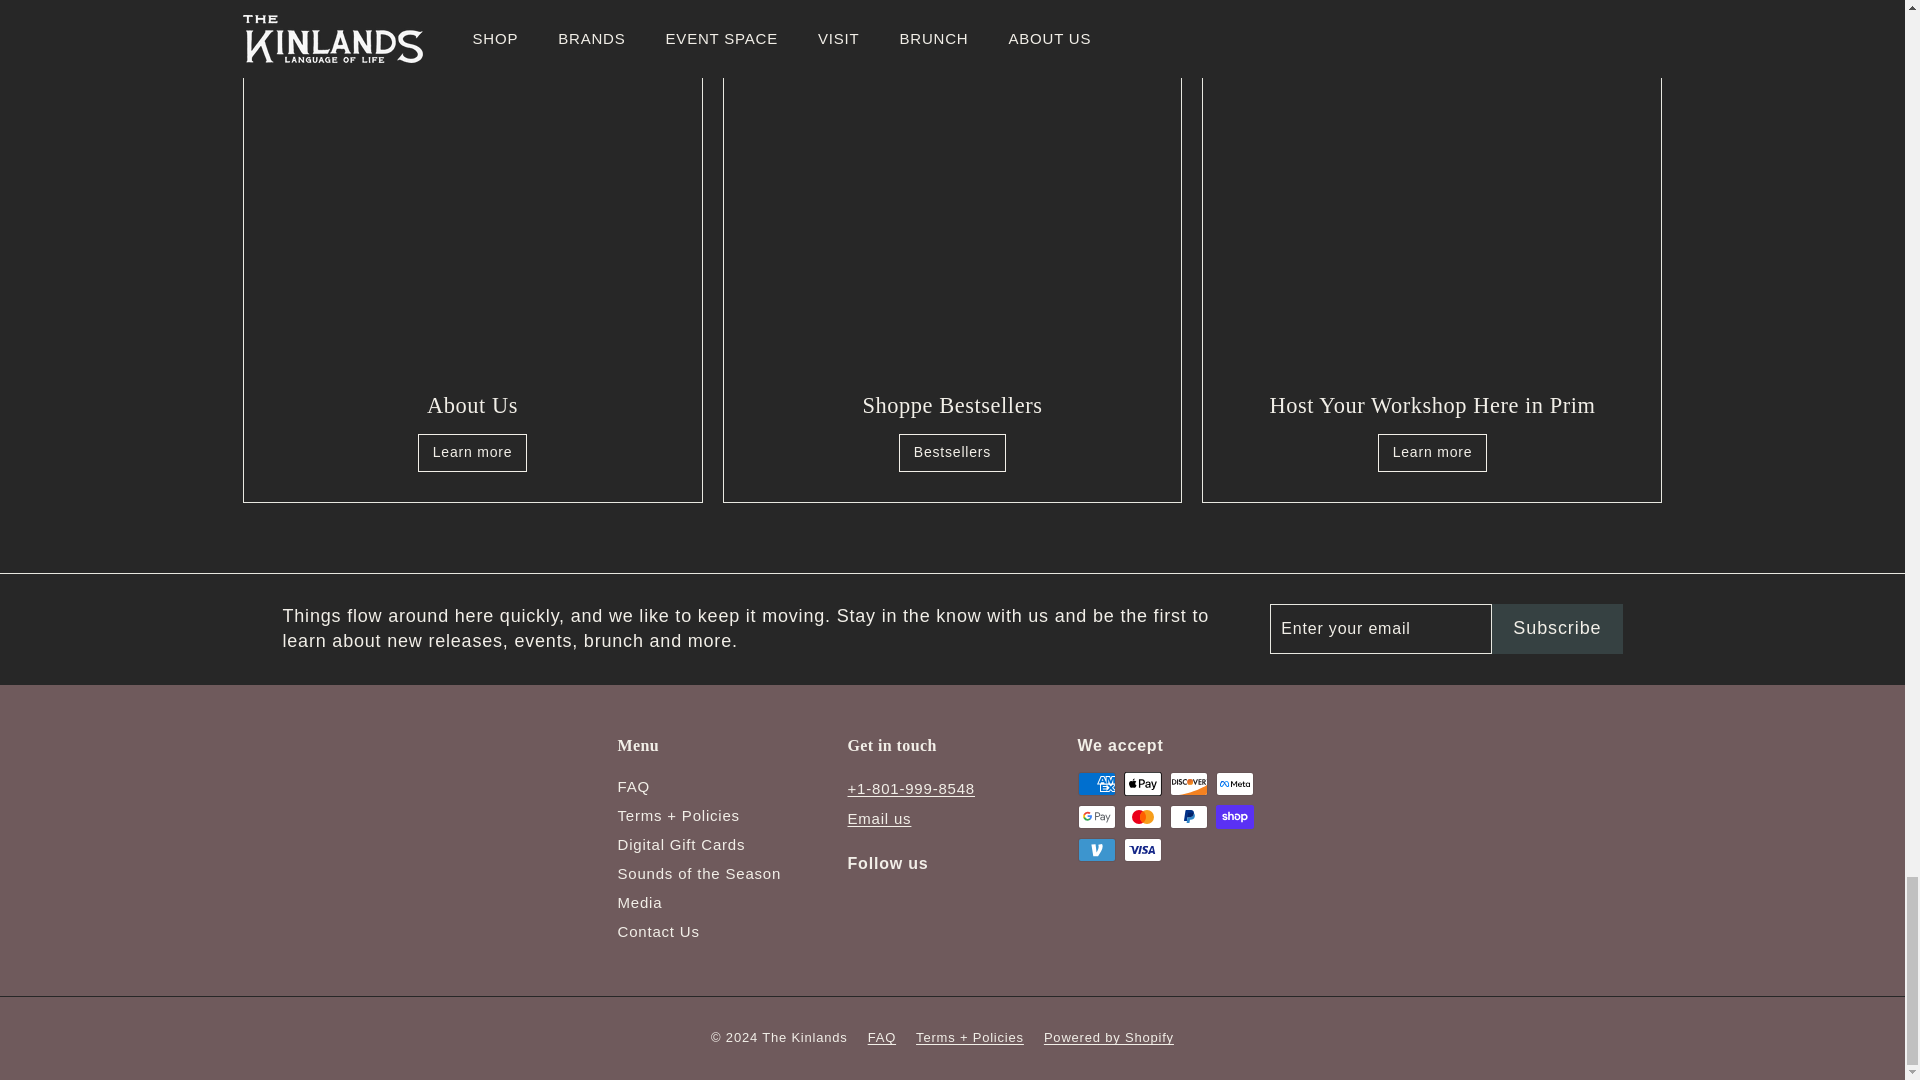 The width and height of the screenshot is (1920, 1080). I want to click on Shop Pay, so click(1234, 816).